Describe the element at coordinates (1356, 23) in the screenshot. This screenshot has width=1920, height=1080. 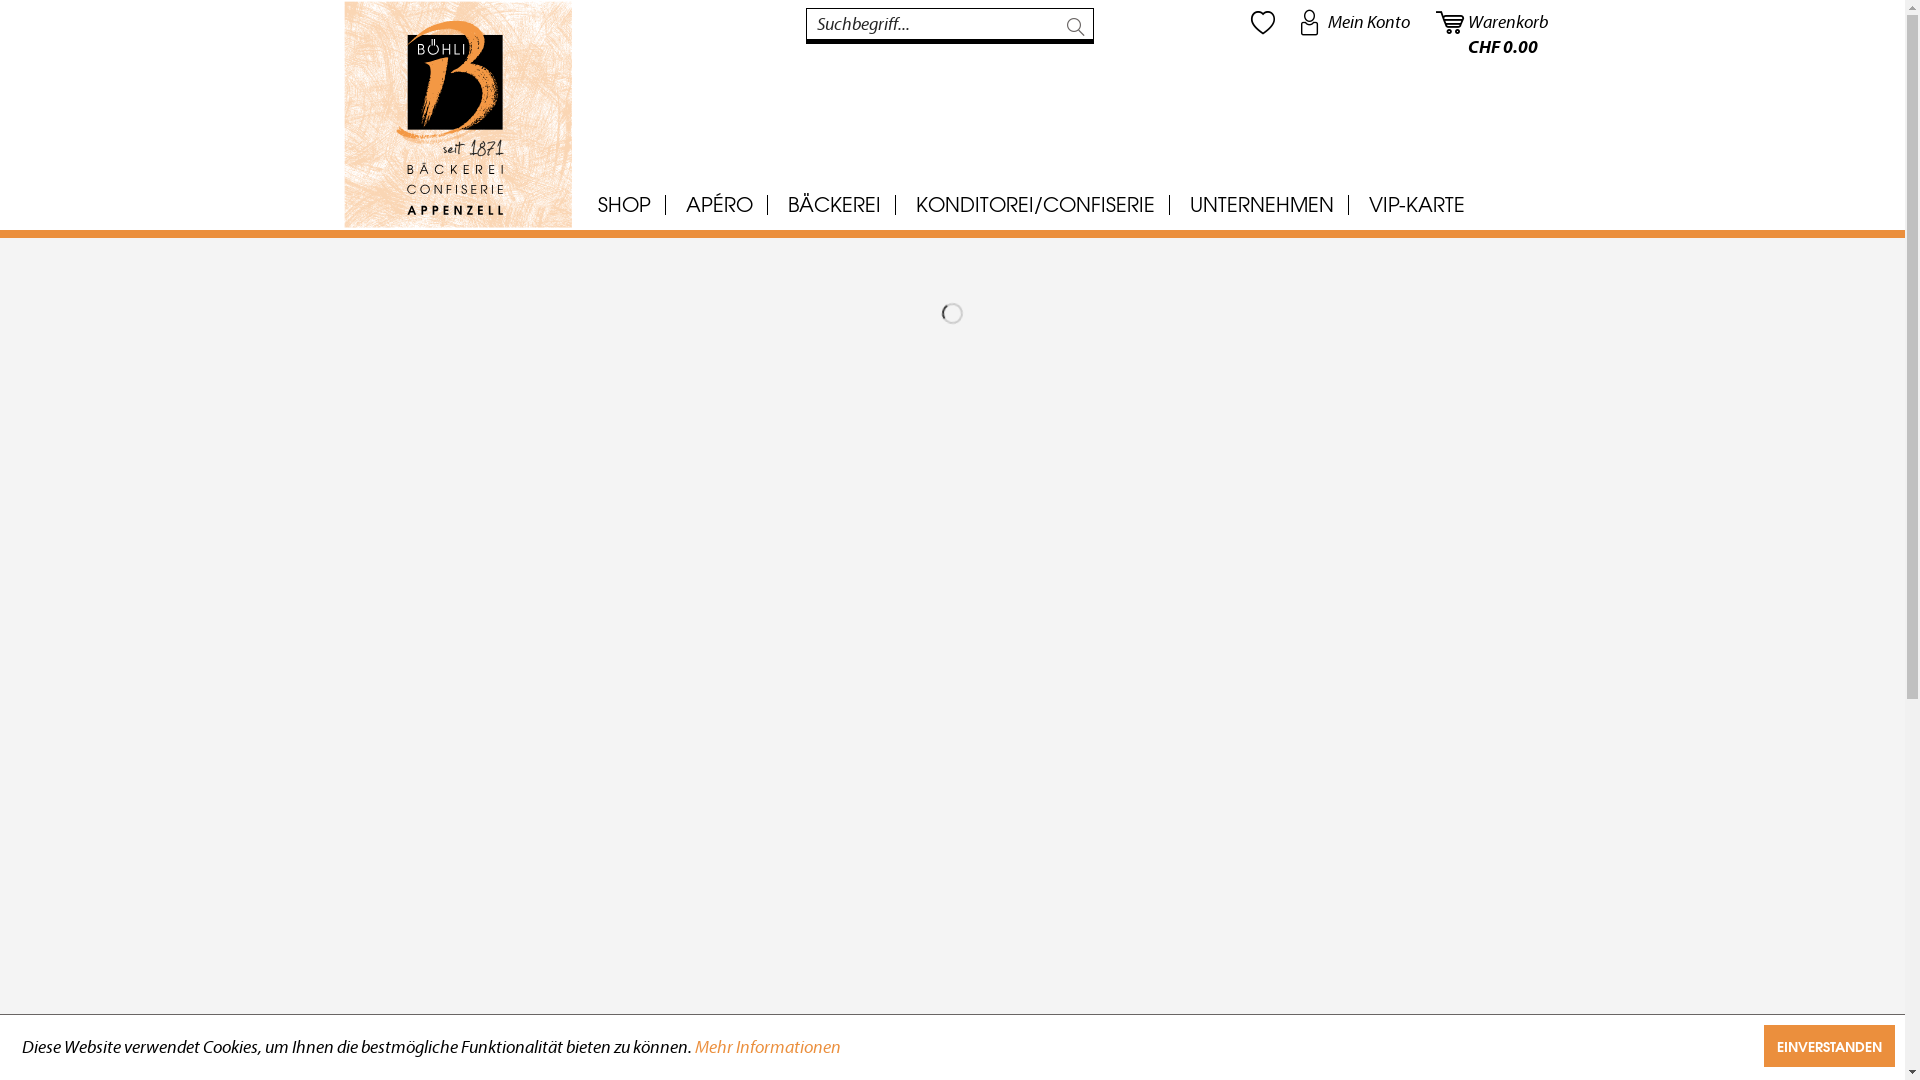
I see `Mein Konto` at that location.